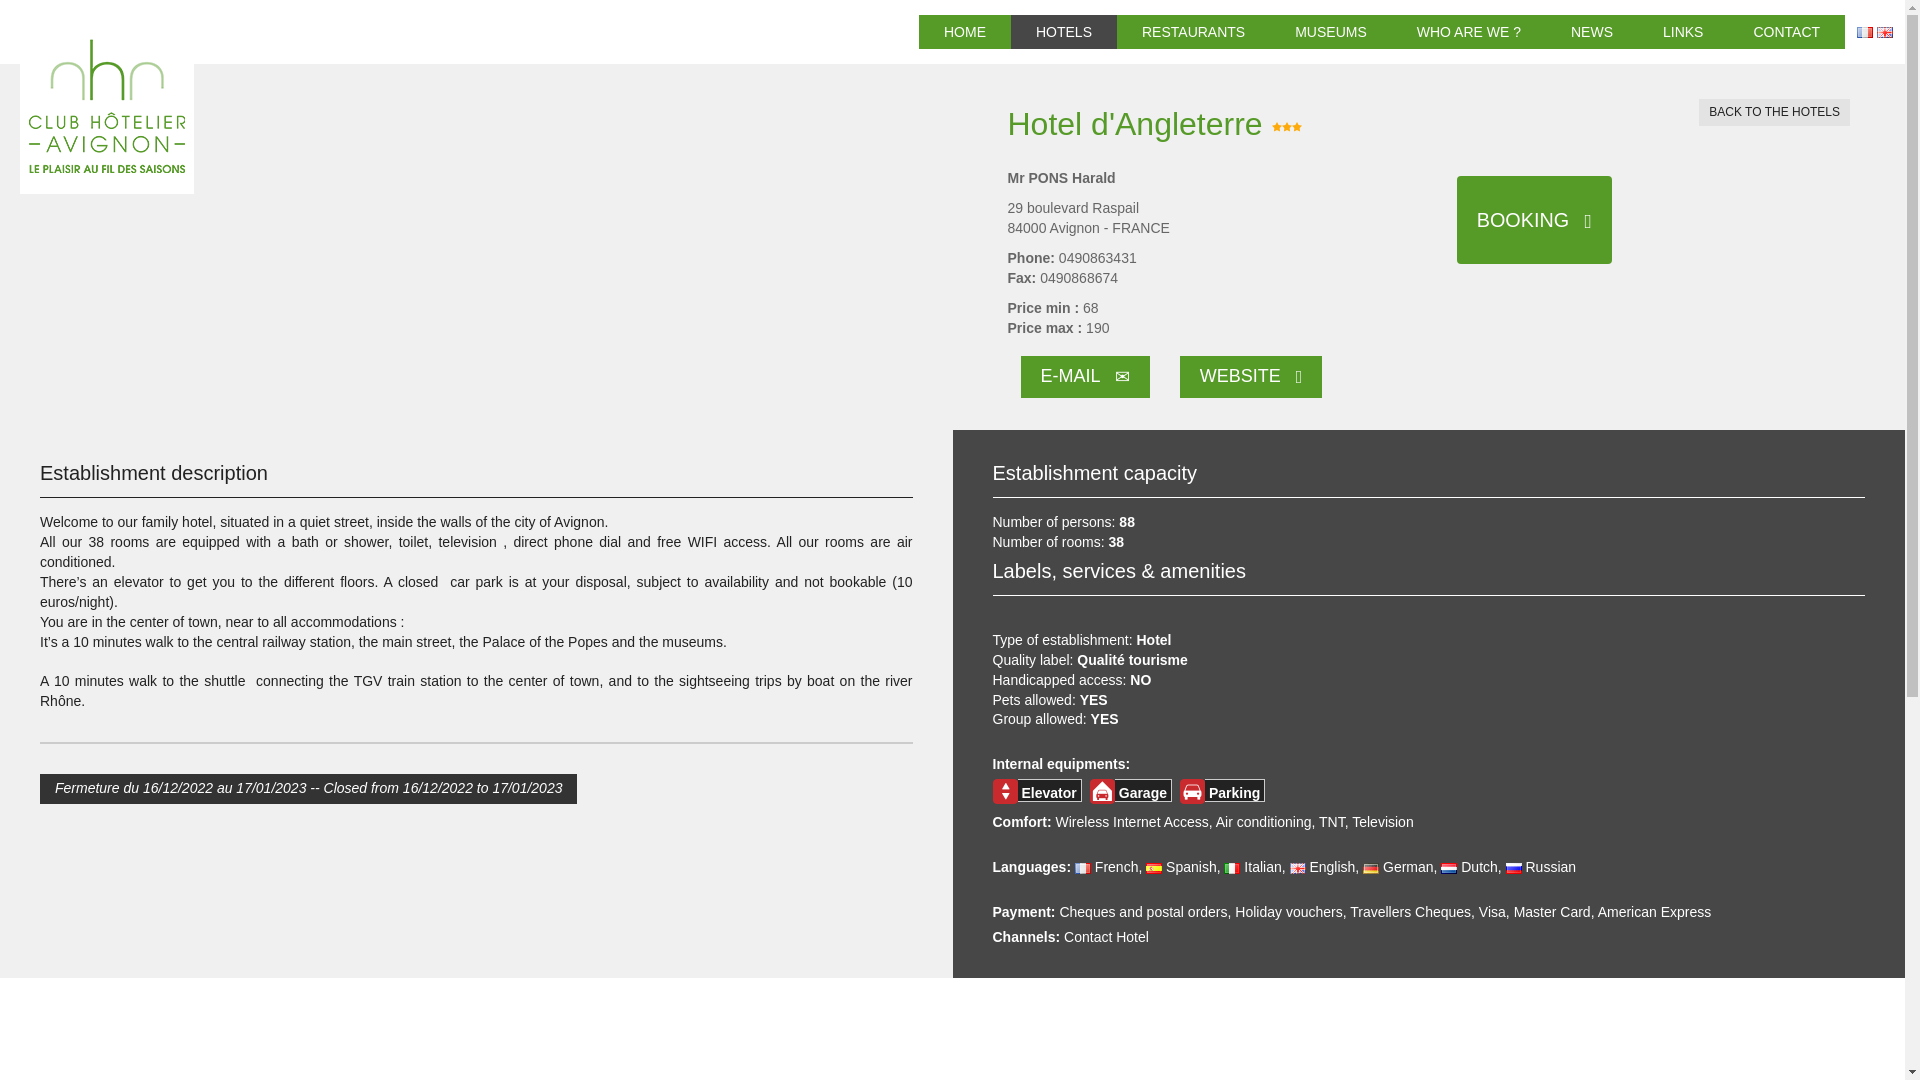 Image resolution: width=1920 pixels, height=1080 pixels. What do you see at coordinates (1774, 112) in the screenshot?
I see `BACK TO THE HOTELS` at bounding box center [1774, 112].